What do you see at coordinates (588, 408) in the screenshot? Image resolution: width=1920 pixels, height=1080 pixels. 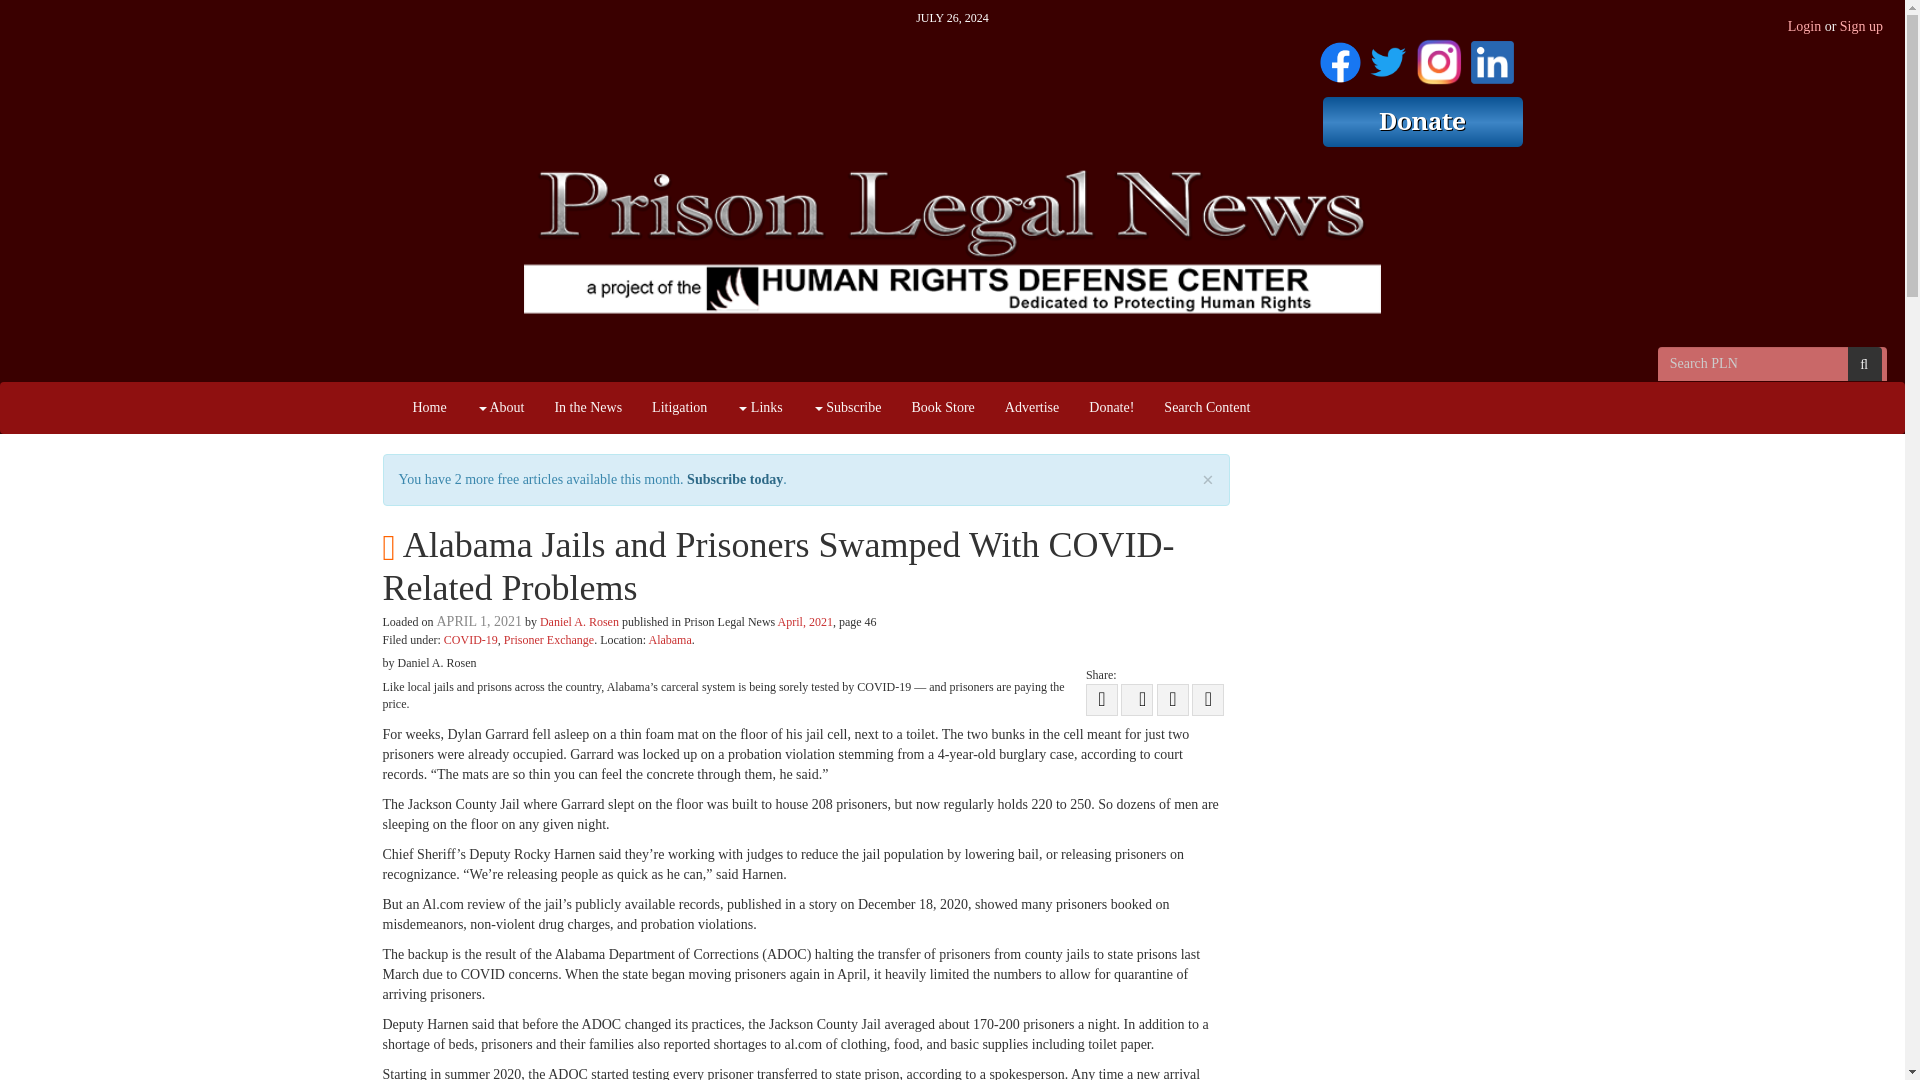 I see `In the News` at bounding box center [588, 408].